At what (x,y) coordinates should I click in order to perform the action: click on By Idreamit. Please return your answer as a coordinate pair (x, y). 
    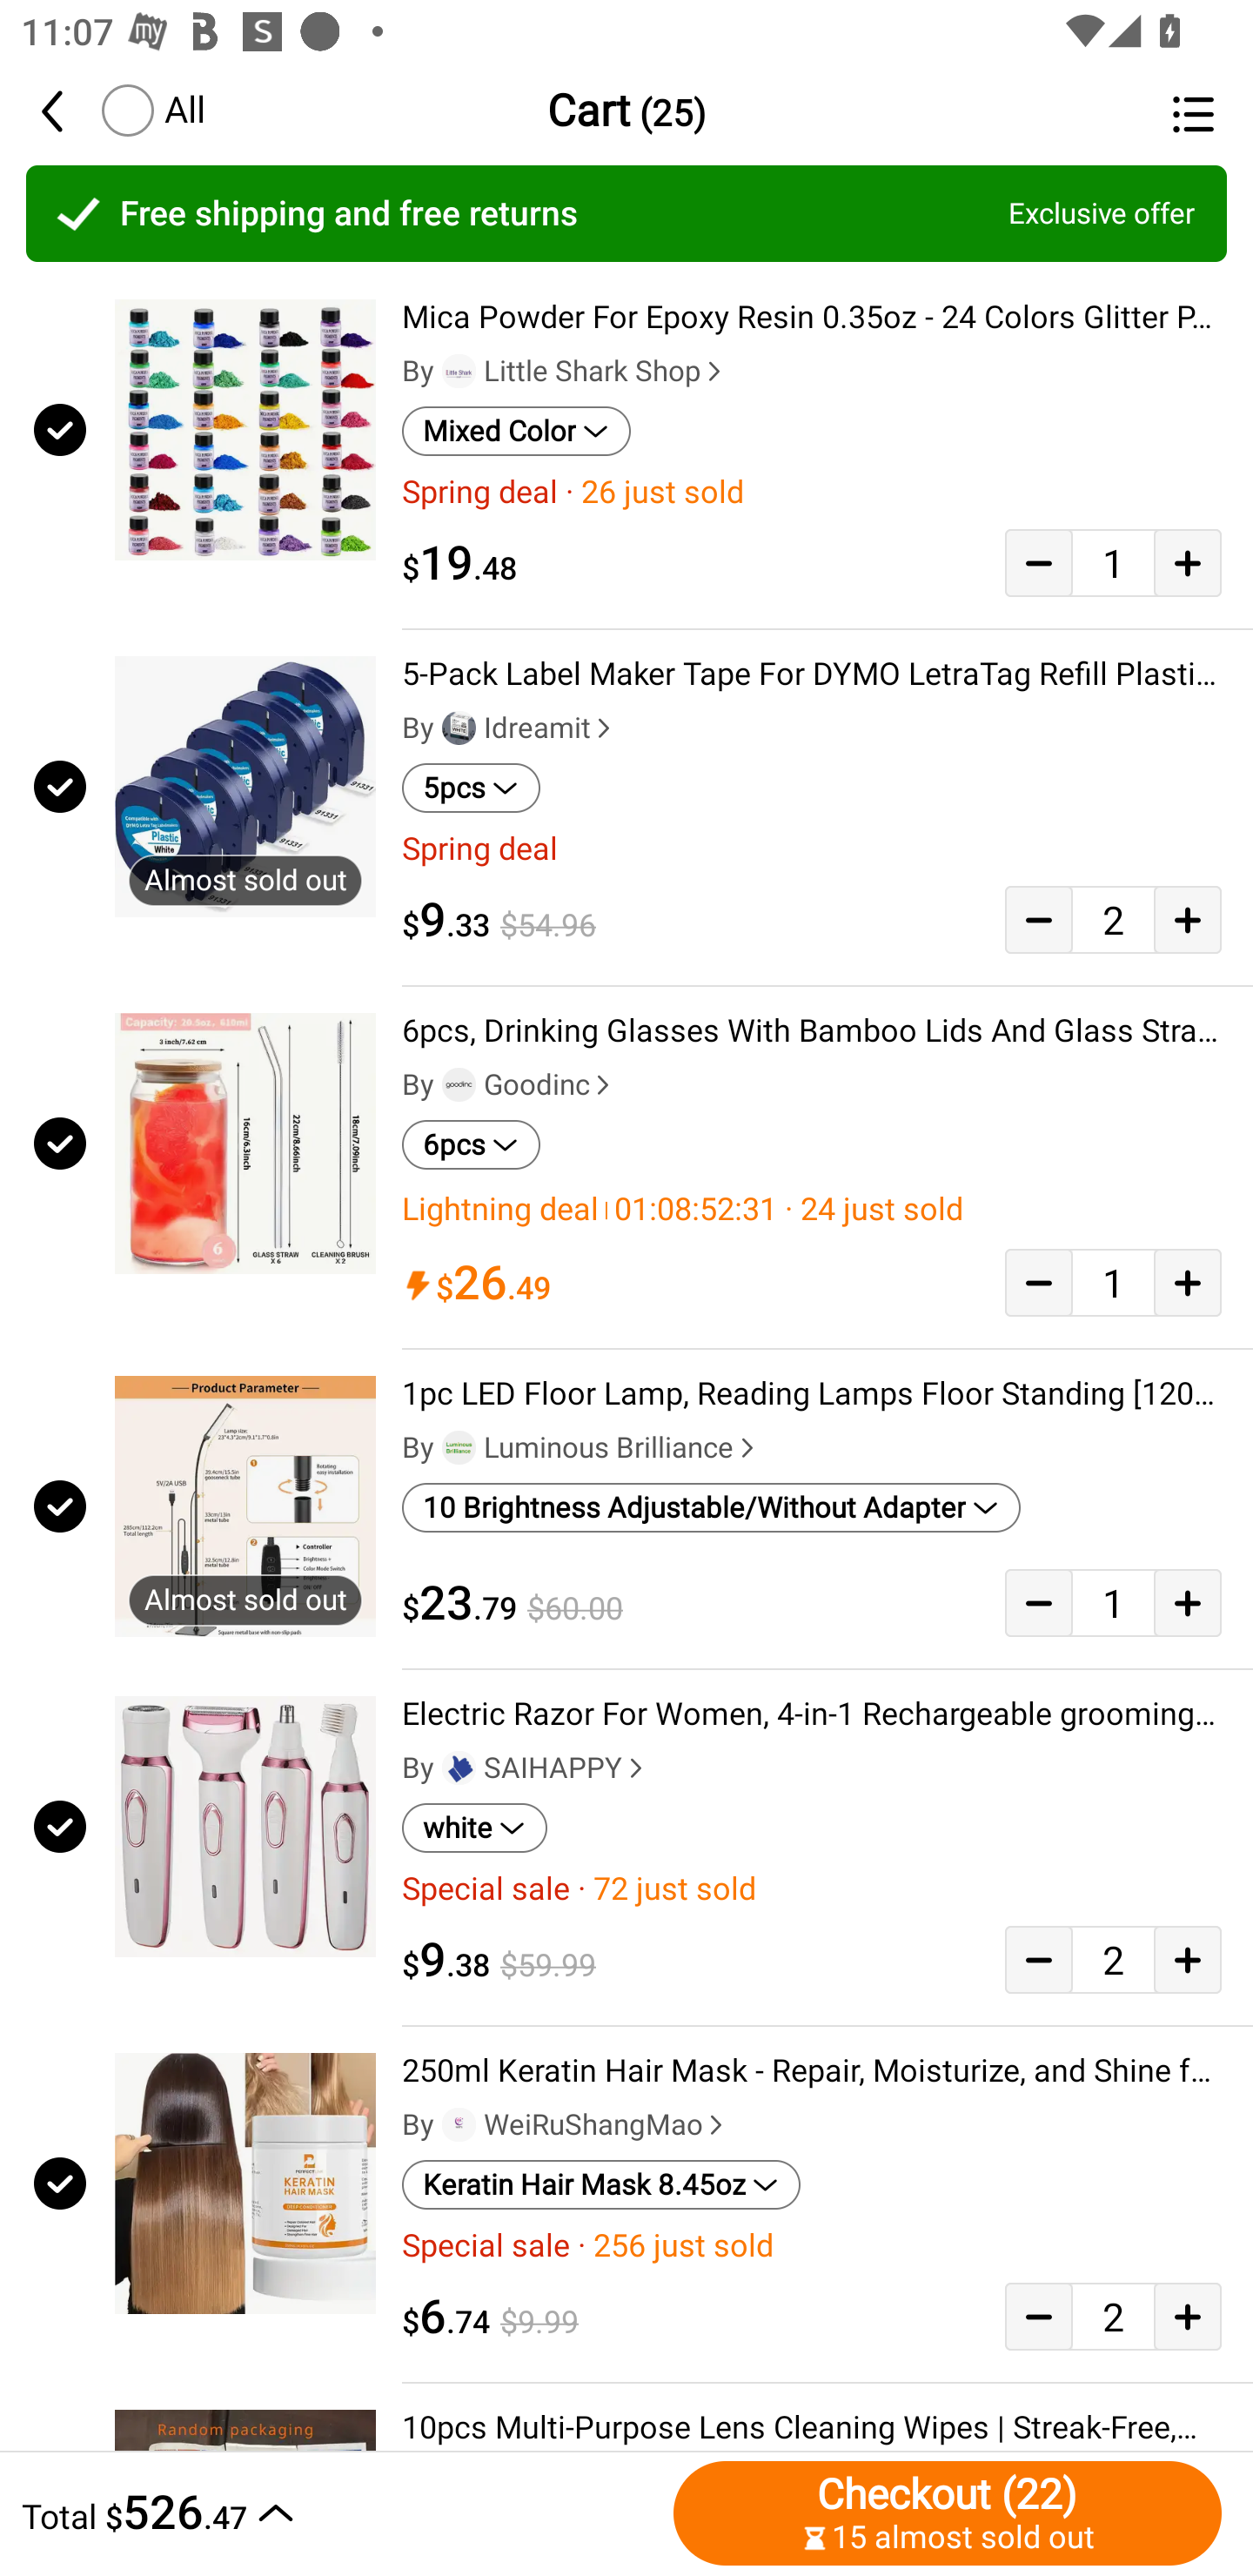
    Looking at the image, I should click on (509, 728).